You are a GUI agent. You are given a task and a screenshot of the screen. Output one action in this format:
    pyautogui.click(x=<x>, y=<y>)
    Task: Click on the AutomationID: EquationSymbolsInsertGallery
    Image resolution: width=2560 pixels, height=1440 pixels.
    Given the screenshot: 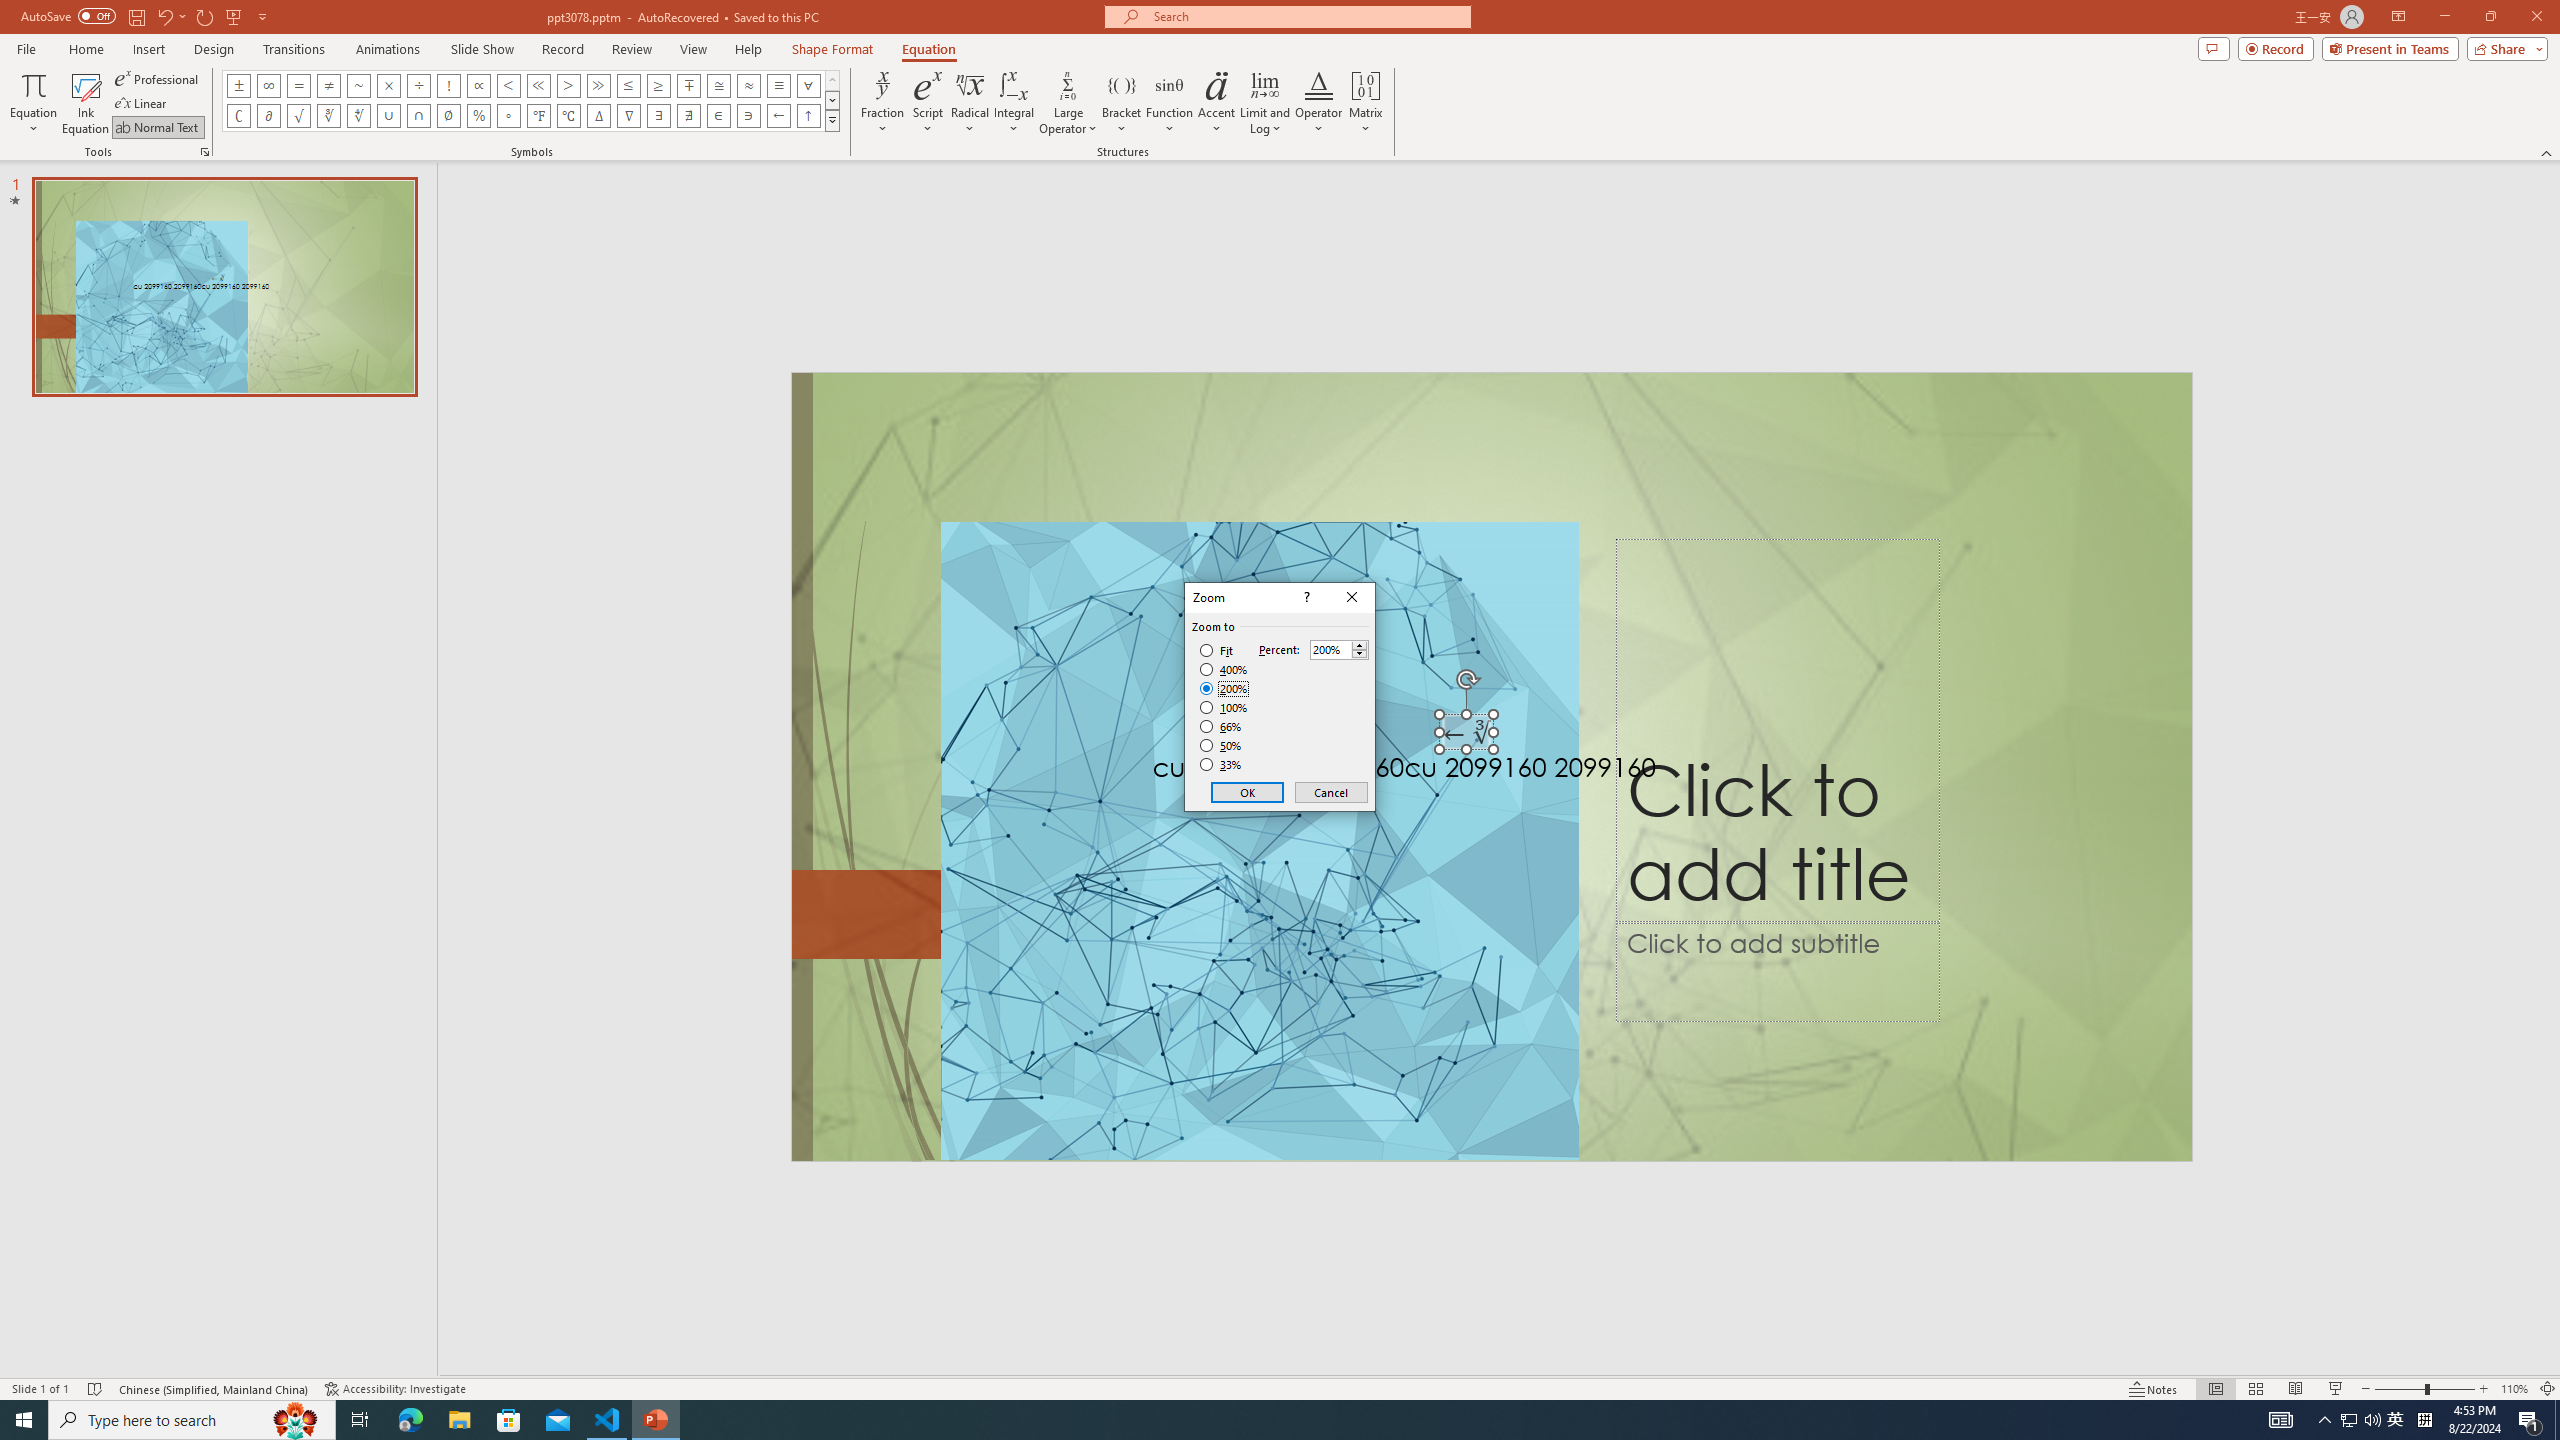 What is the action you would take?
    pyautogui.click(x=531, y=101)
    